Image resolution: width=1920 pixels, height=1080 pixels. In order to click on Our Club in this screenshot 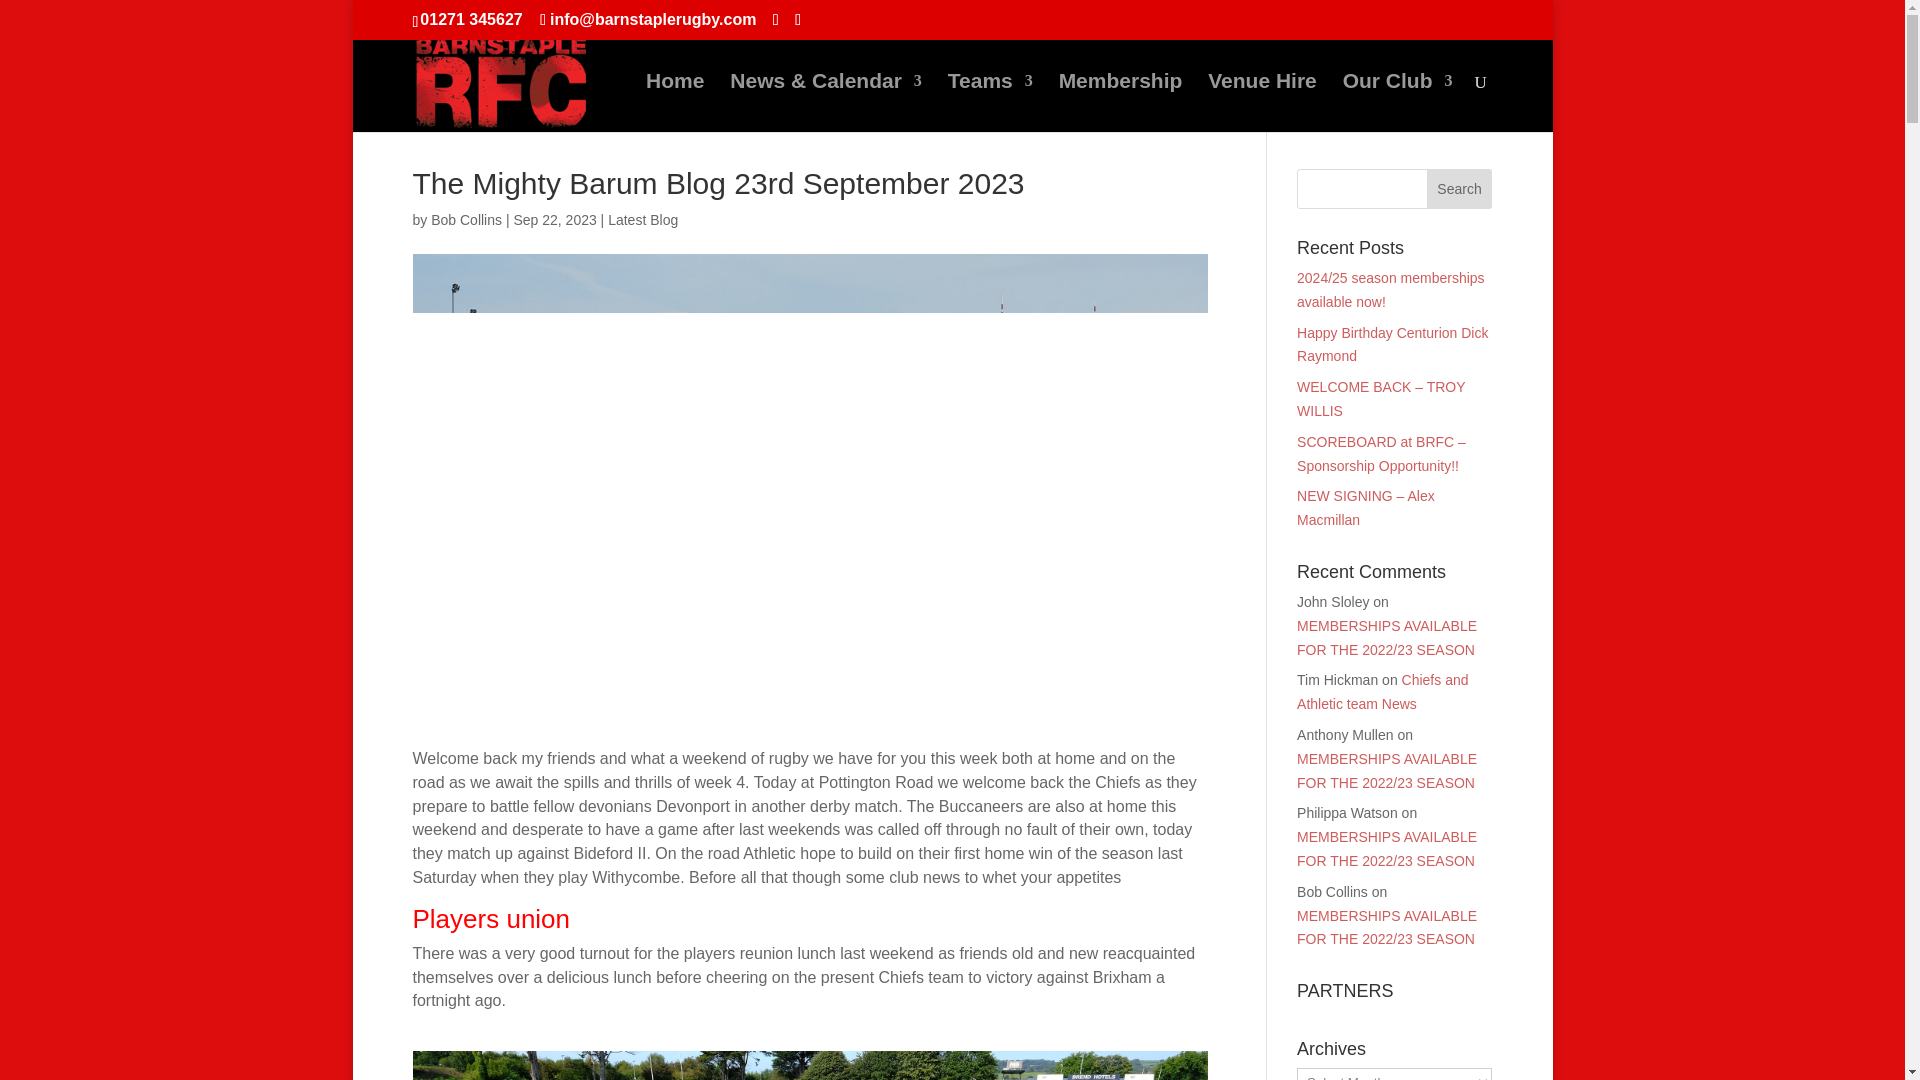, I will do `click(1398, 102)`.